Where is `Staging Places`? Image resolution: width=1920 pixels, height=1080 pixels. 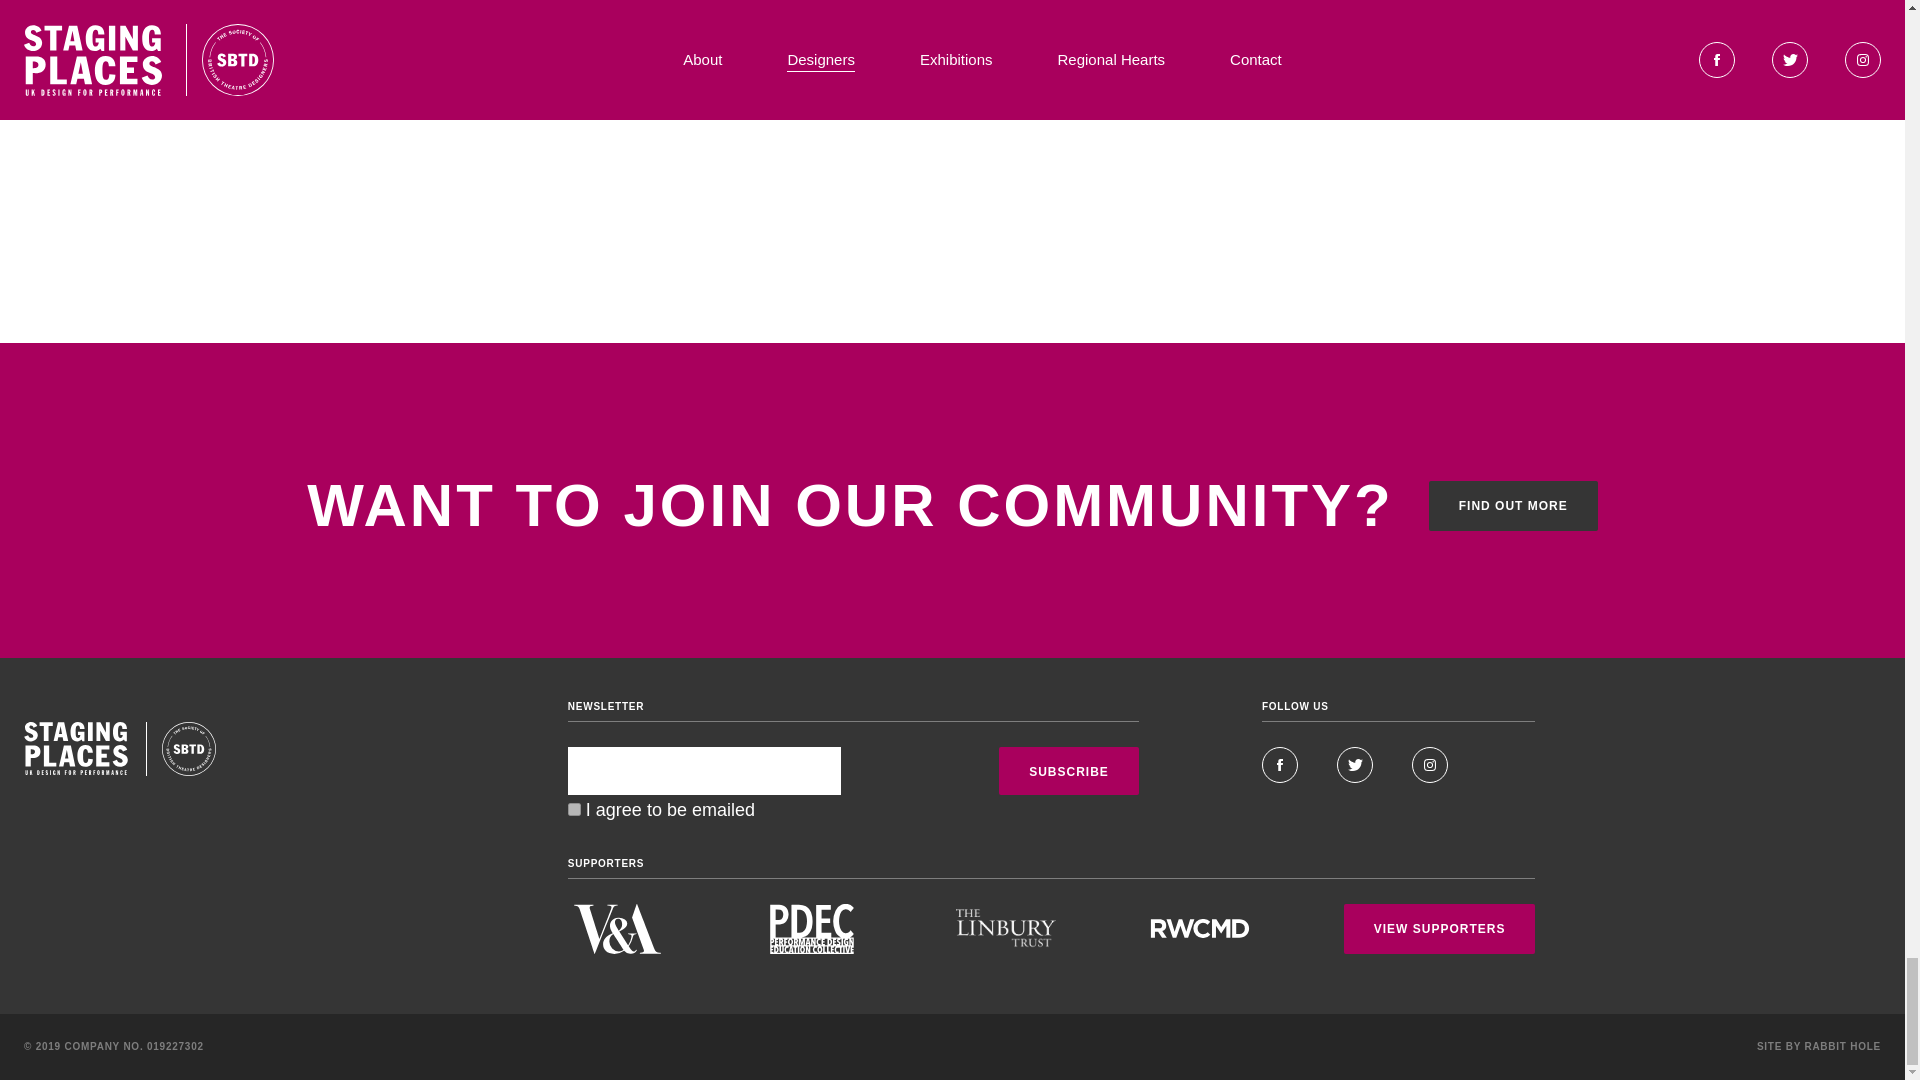
Staging Places is located at coordinates (76, 749).